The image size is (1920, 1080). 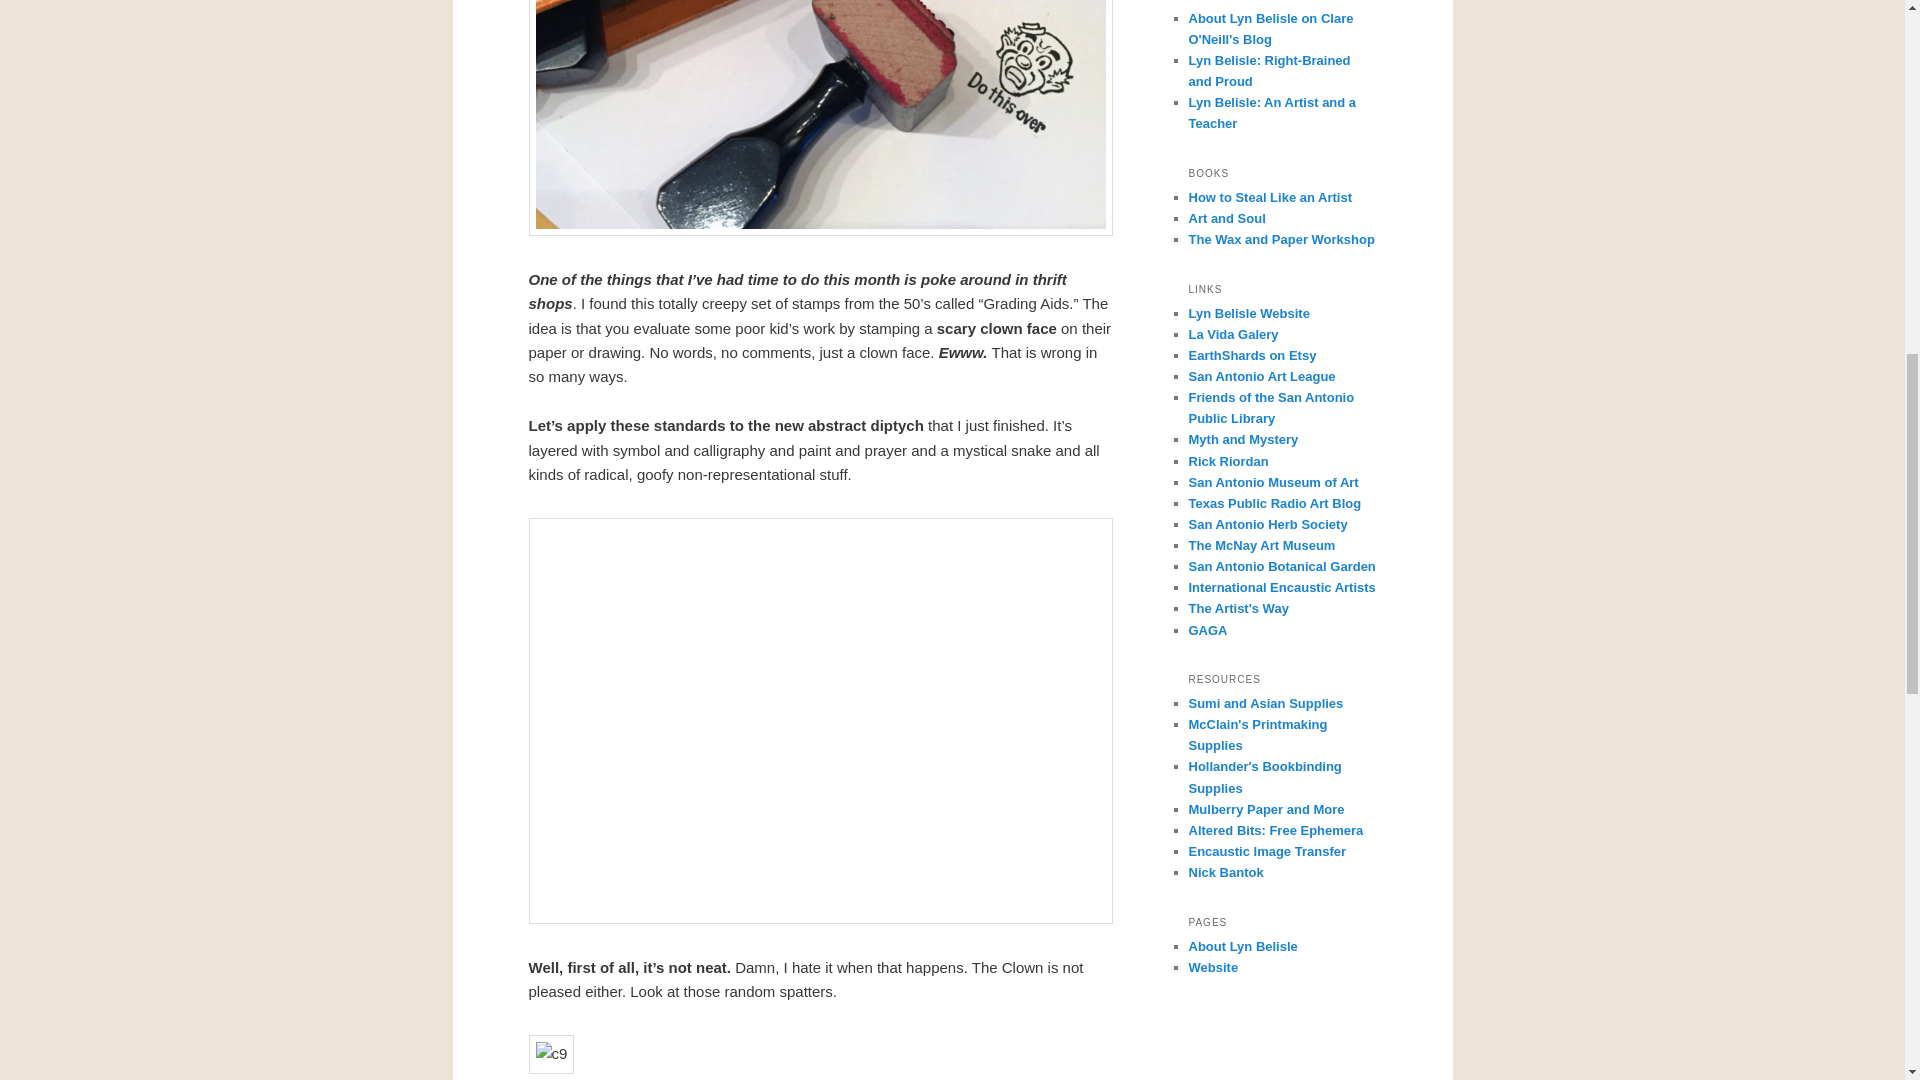 I want to click on Lyn Belisle: Right-Brained and Proud, so click(x=1268, y=70).